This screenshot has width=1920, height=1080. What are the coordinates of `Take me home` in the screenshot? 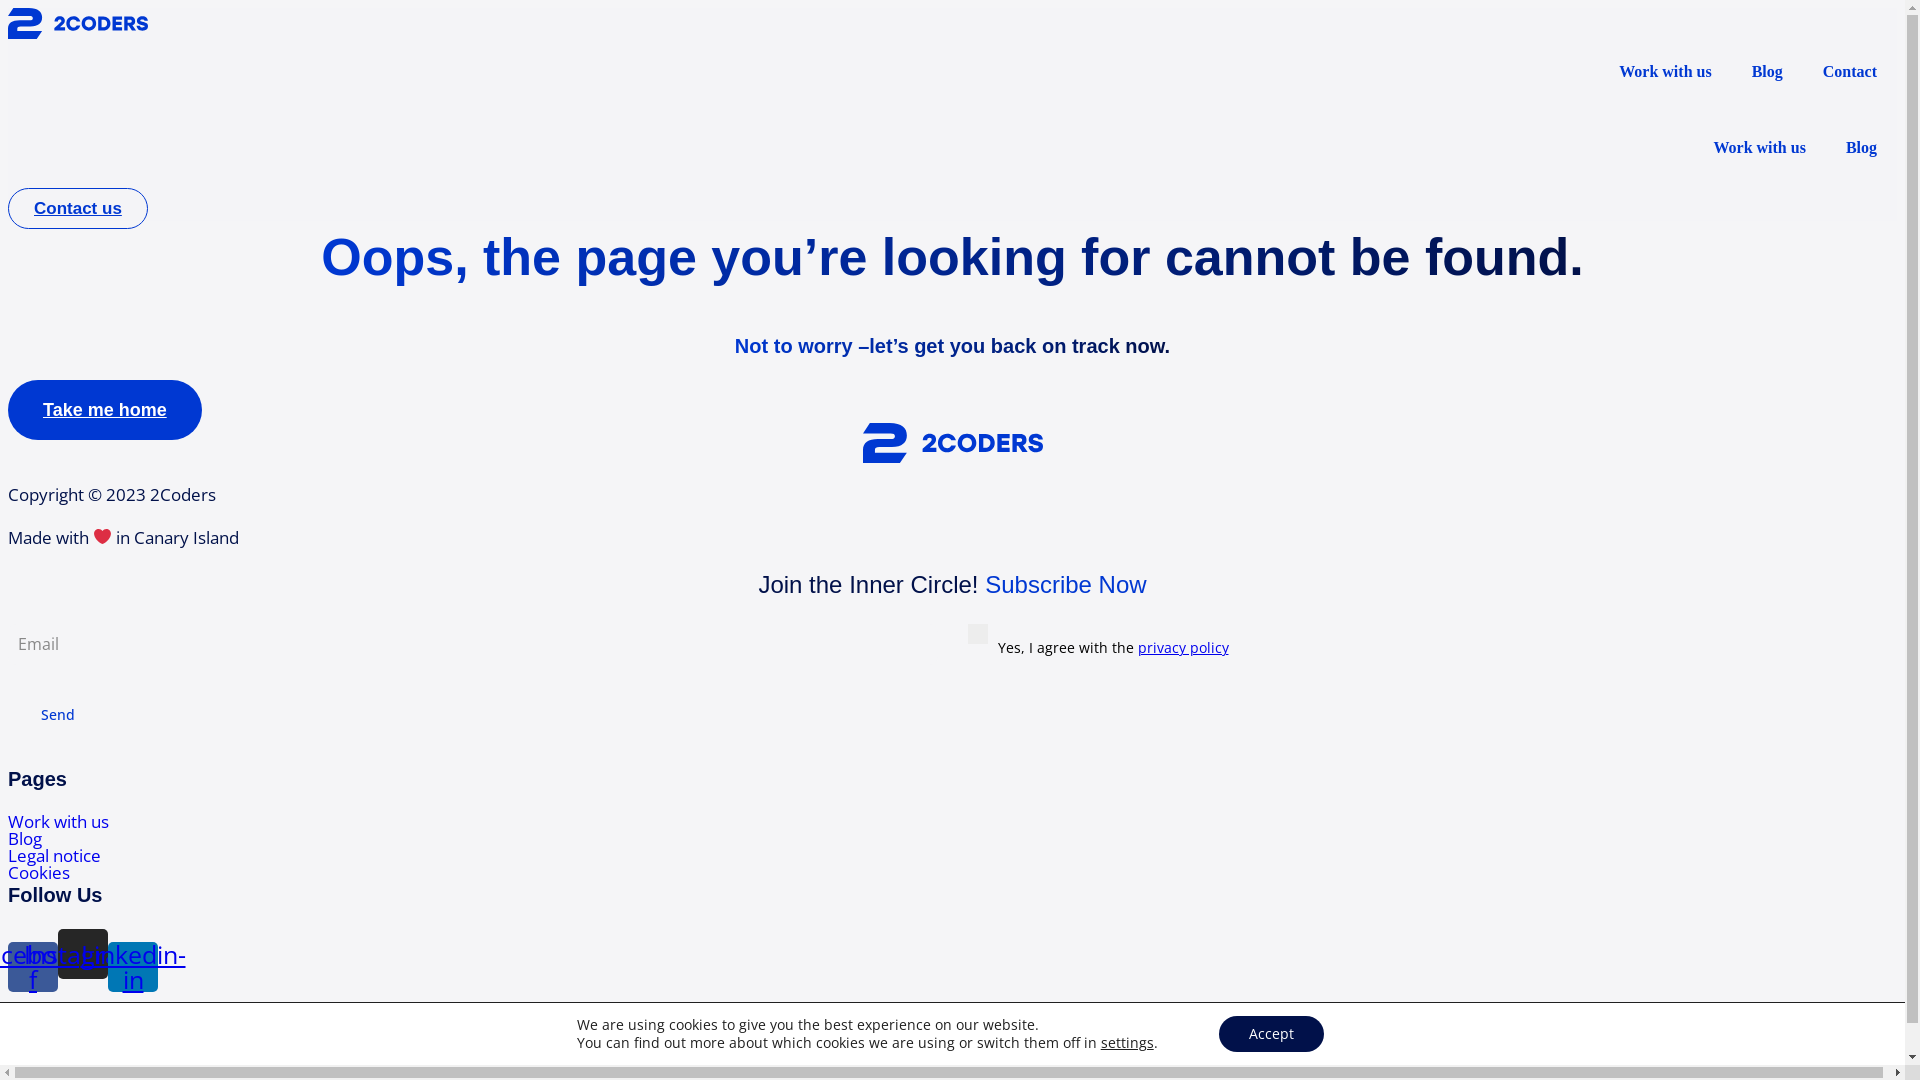 It's located at (105, 410).